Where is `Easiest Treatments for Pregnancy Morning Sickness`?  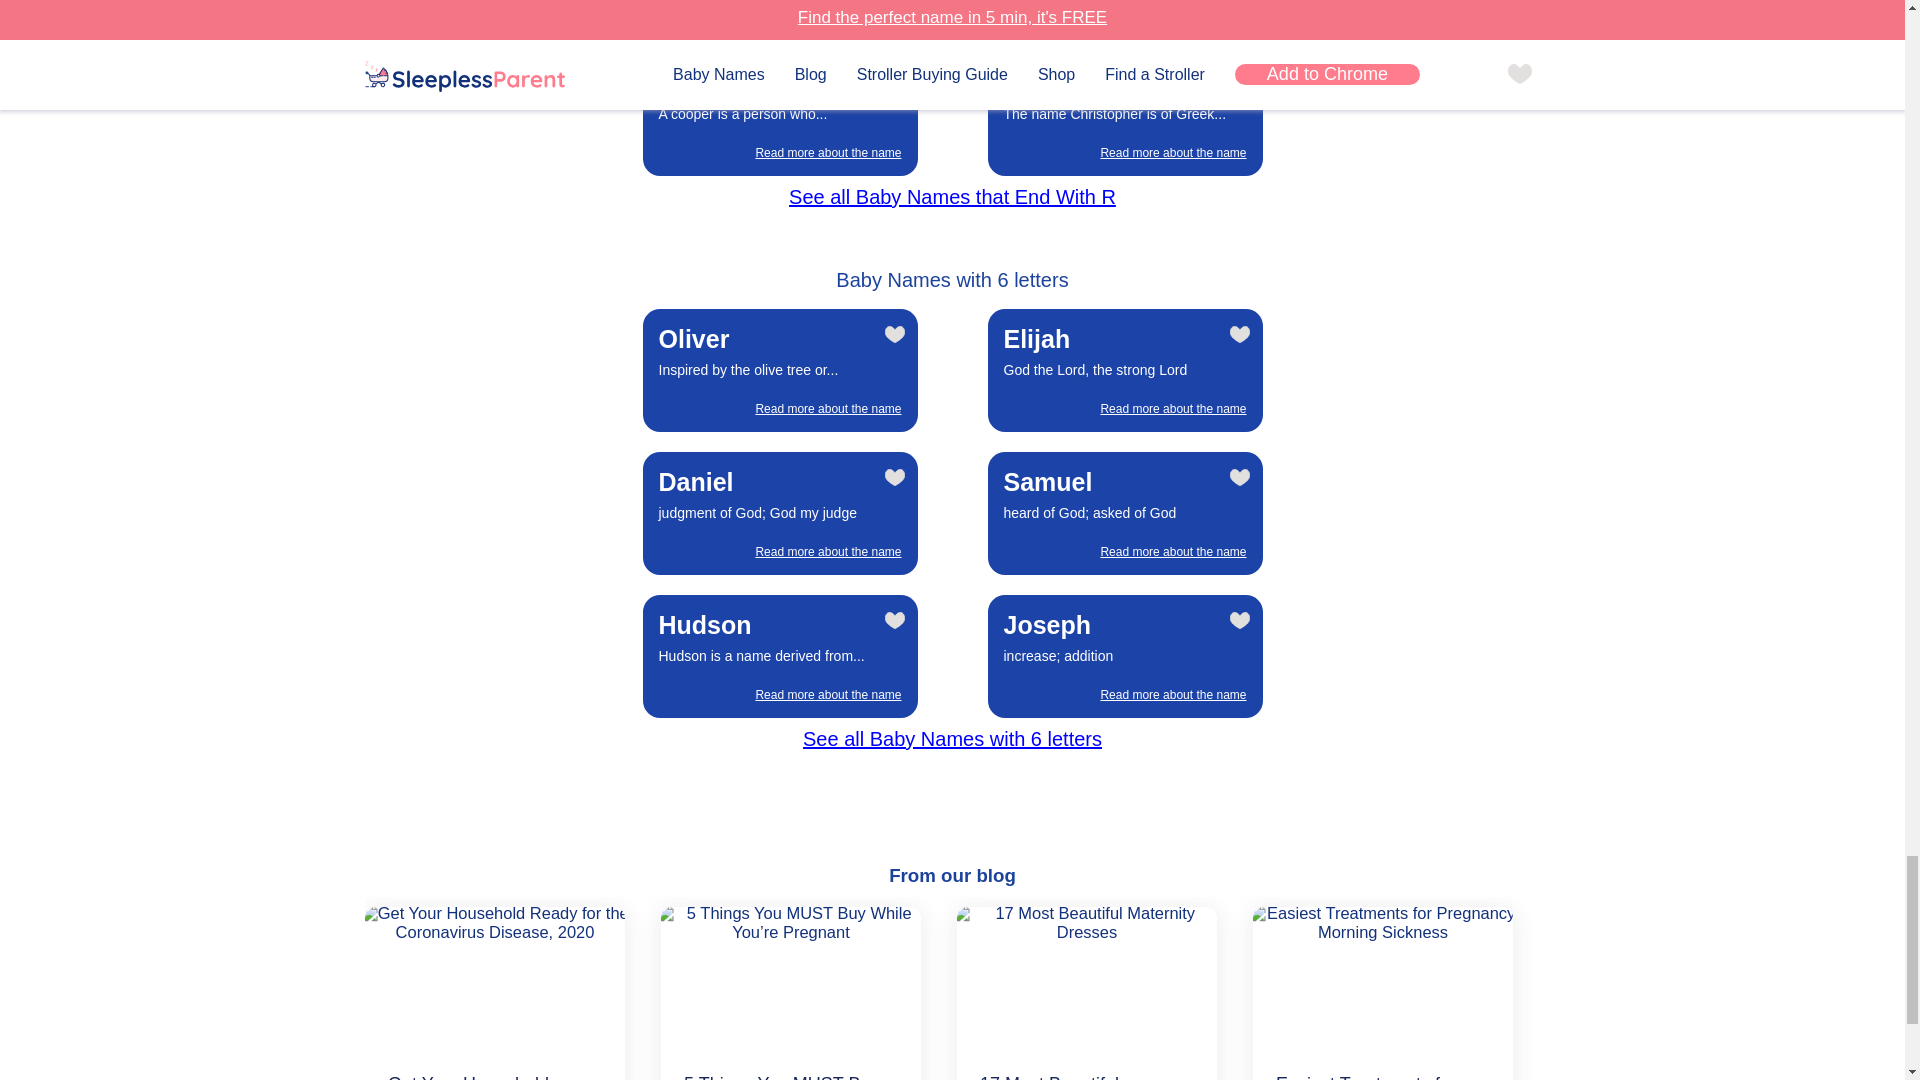 Easiest Treatments for Pregnancy Morning Sickness is located at coordinates (1379, 980).